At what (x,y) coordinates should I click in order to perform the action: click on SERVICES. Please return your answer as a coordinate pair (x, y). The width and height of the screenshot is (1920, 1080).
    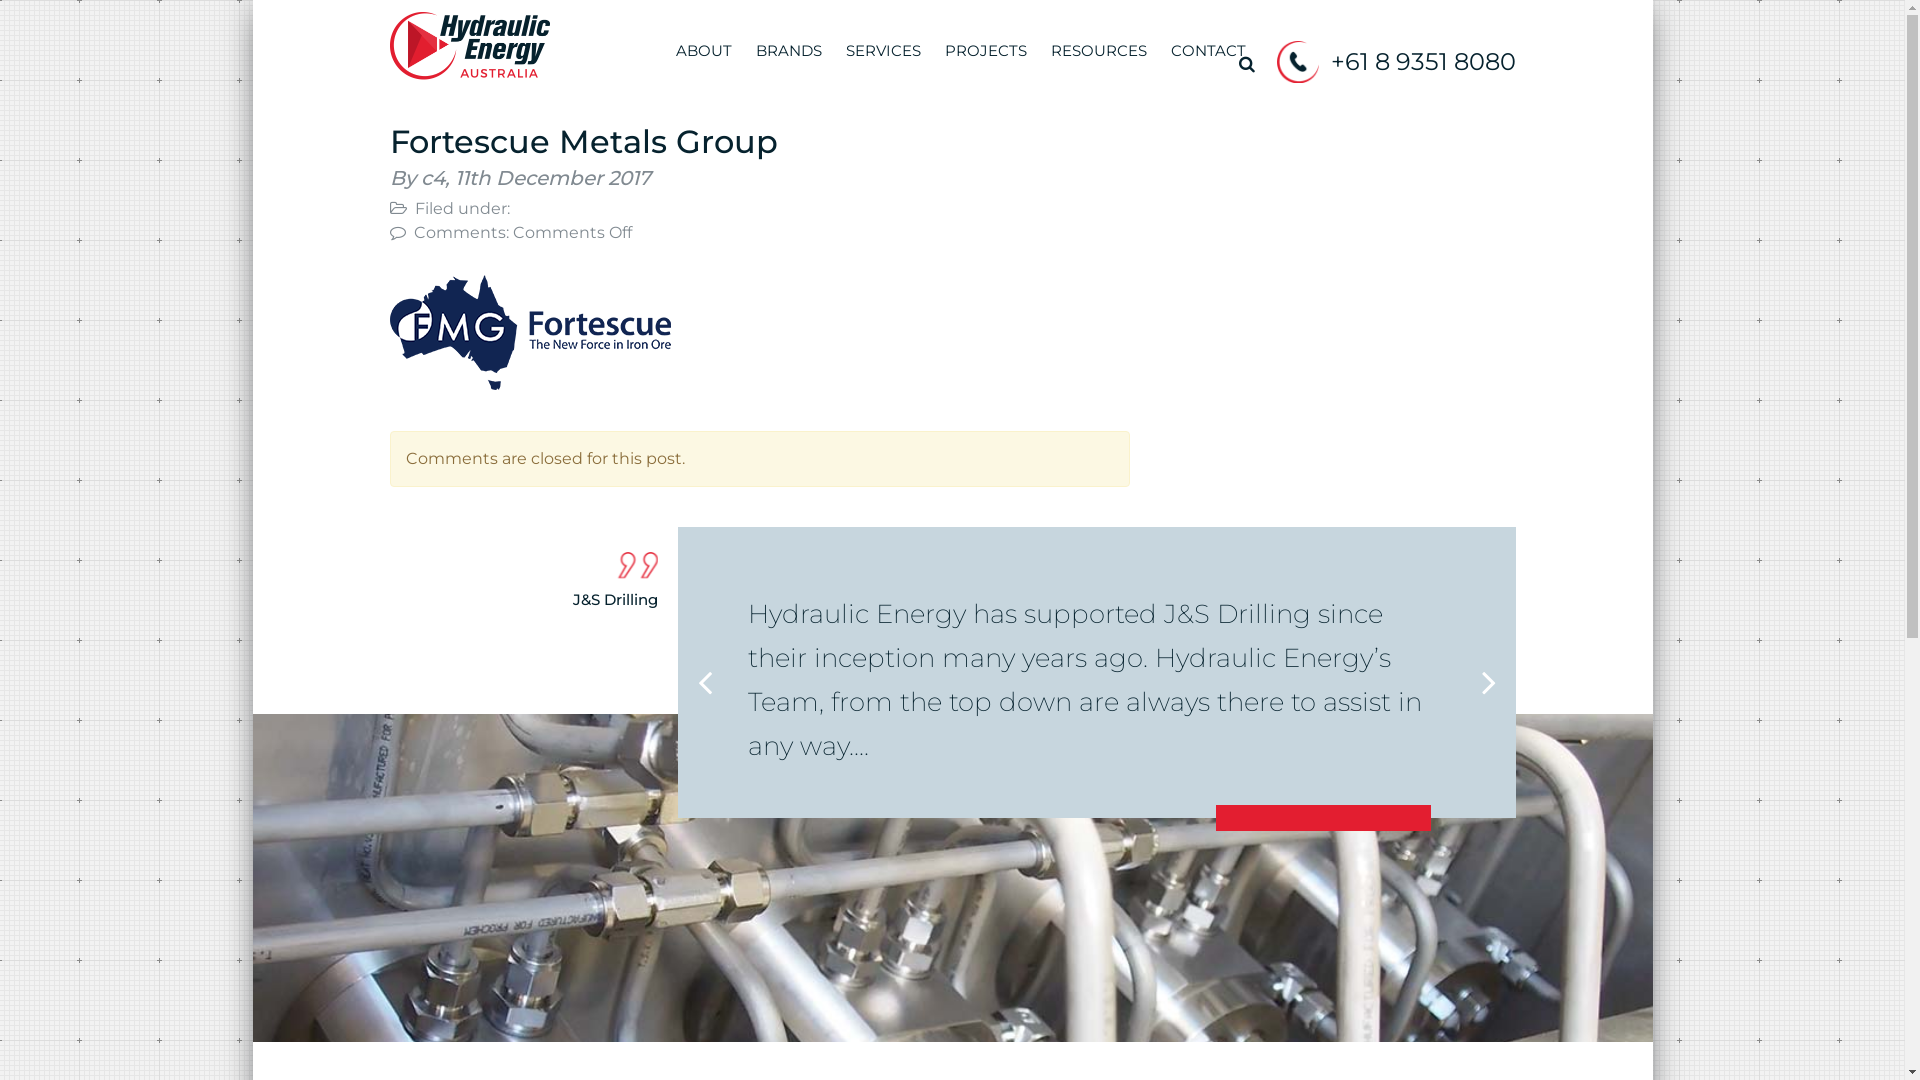
    Looking at the image, I should click on (882, 60).